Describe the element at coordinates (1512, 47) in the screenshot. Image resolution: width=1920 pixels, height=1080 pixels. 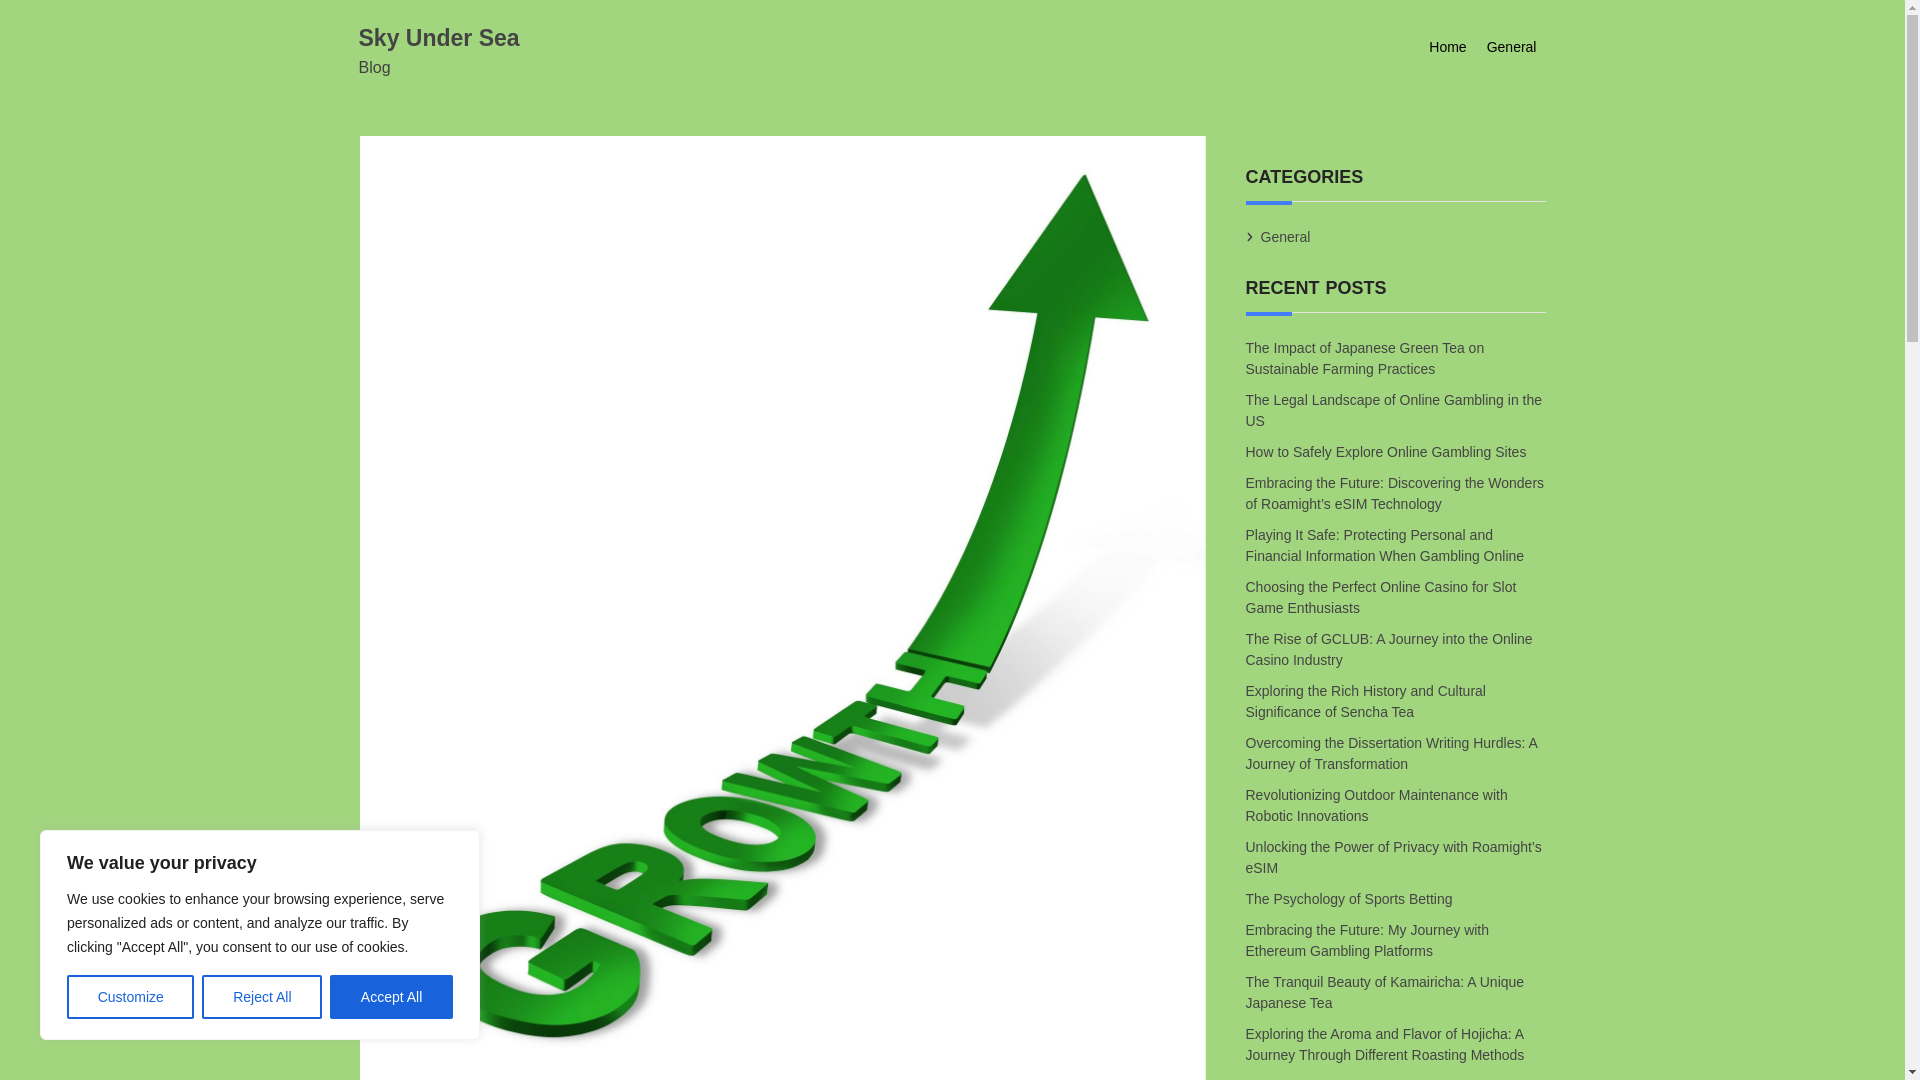
I see `General` at that location.